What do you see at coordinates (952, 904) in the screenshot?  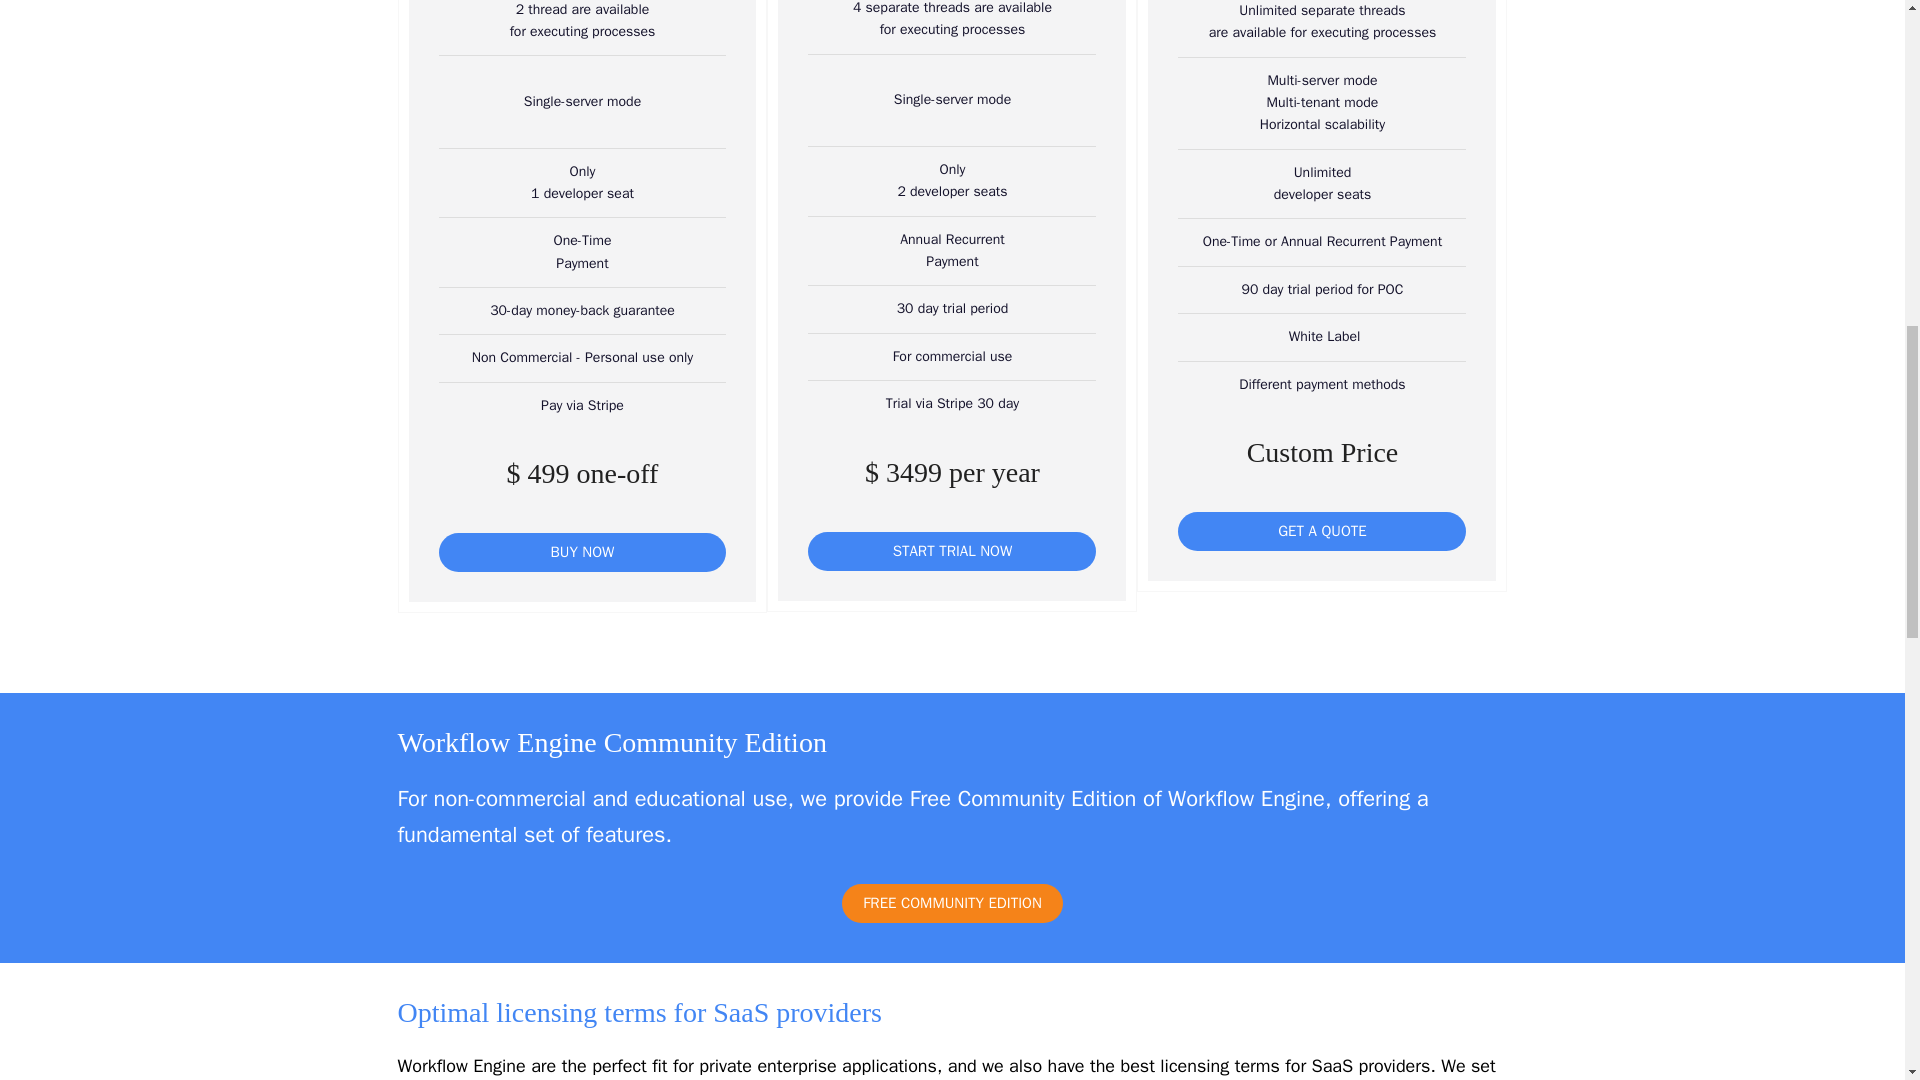 I see `FREE COMMUNITY EDITION` at bounding box center [952, 904].